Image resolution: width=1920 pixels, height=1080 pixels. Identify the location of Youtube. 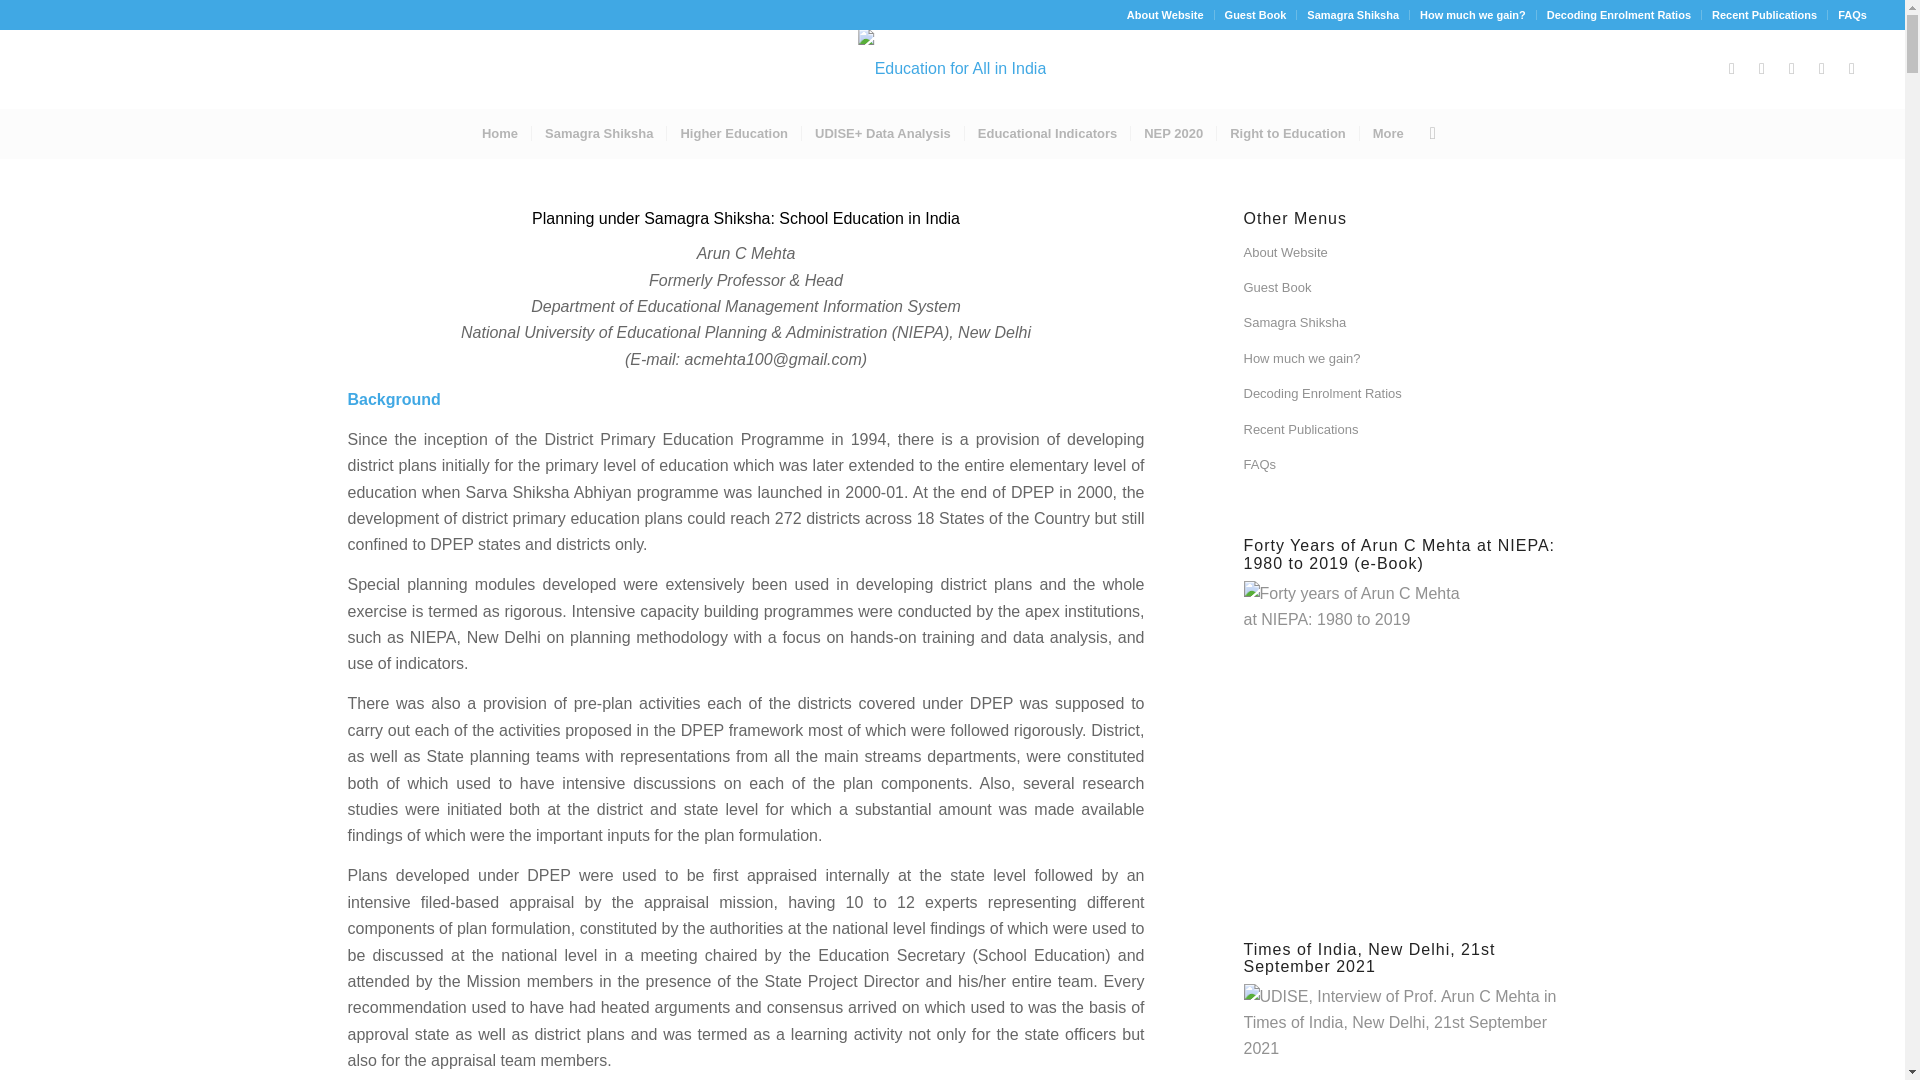
(1822, 69).